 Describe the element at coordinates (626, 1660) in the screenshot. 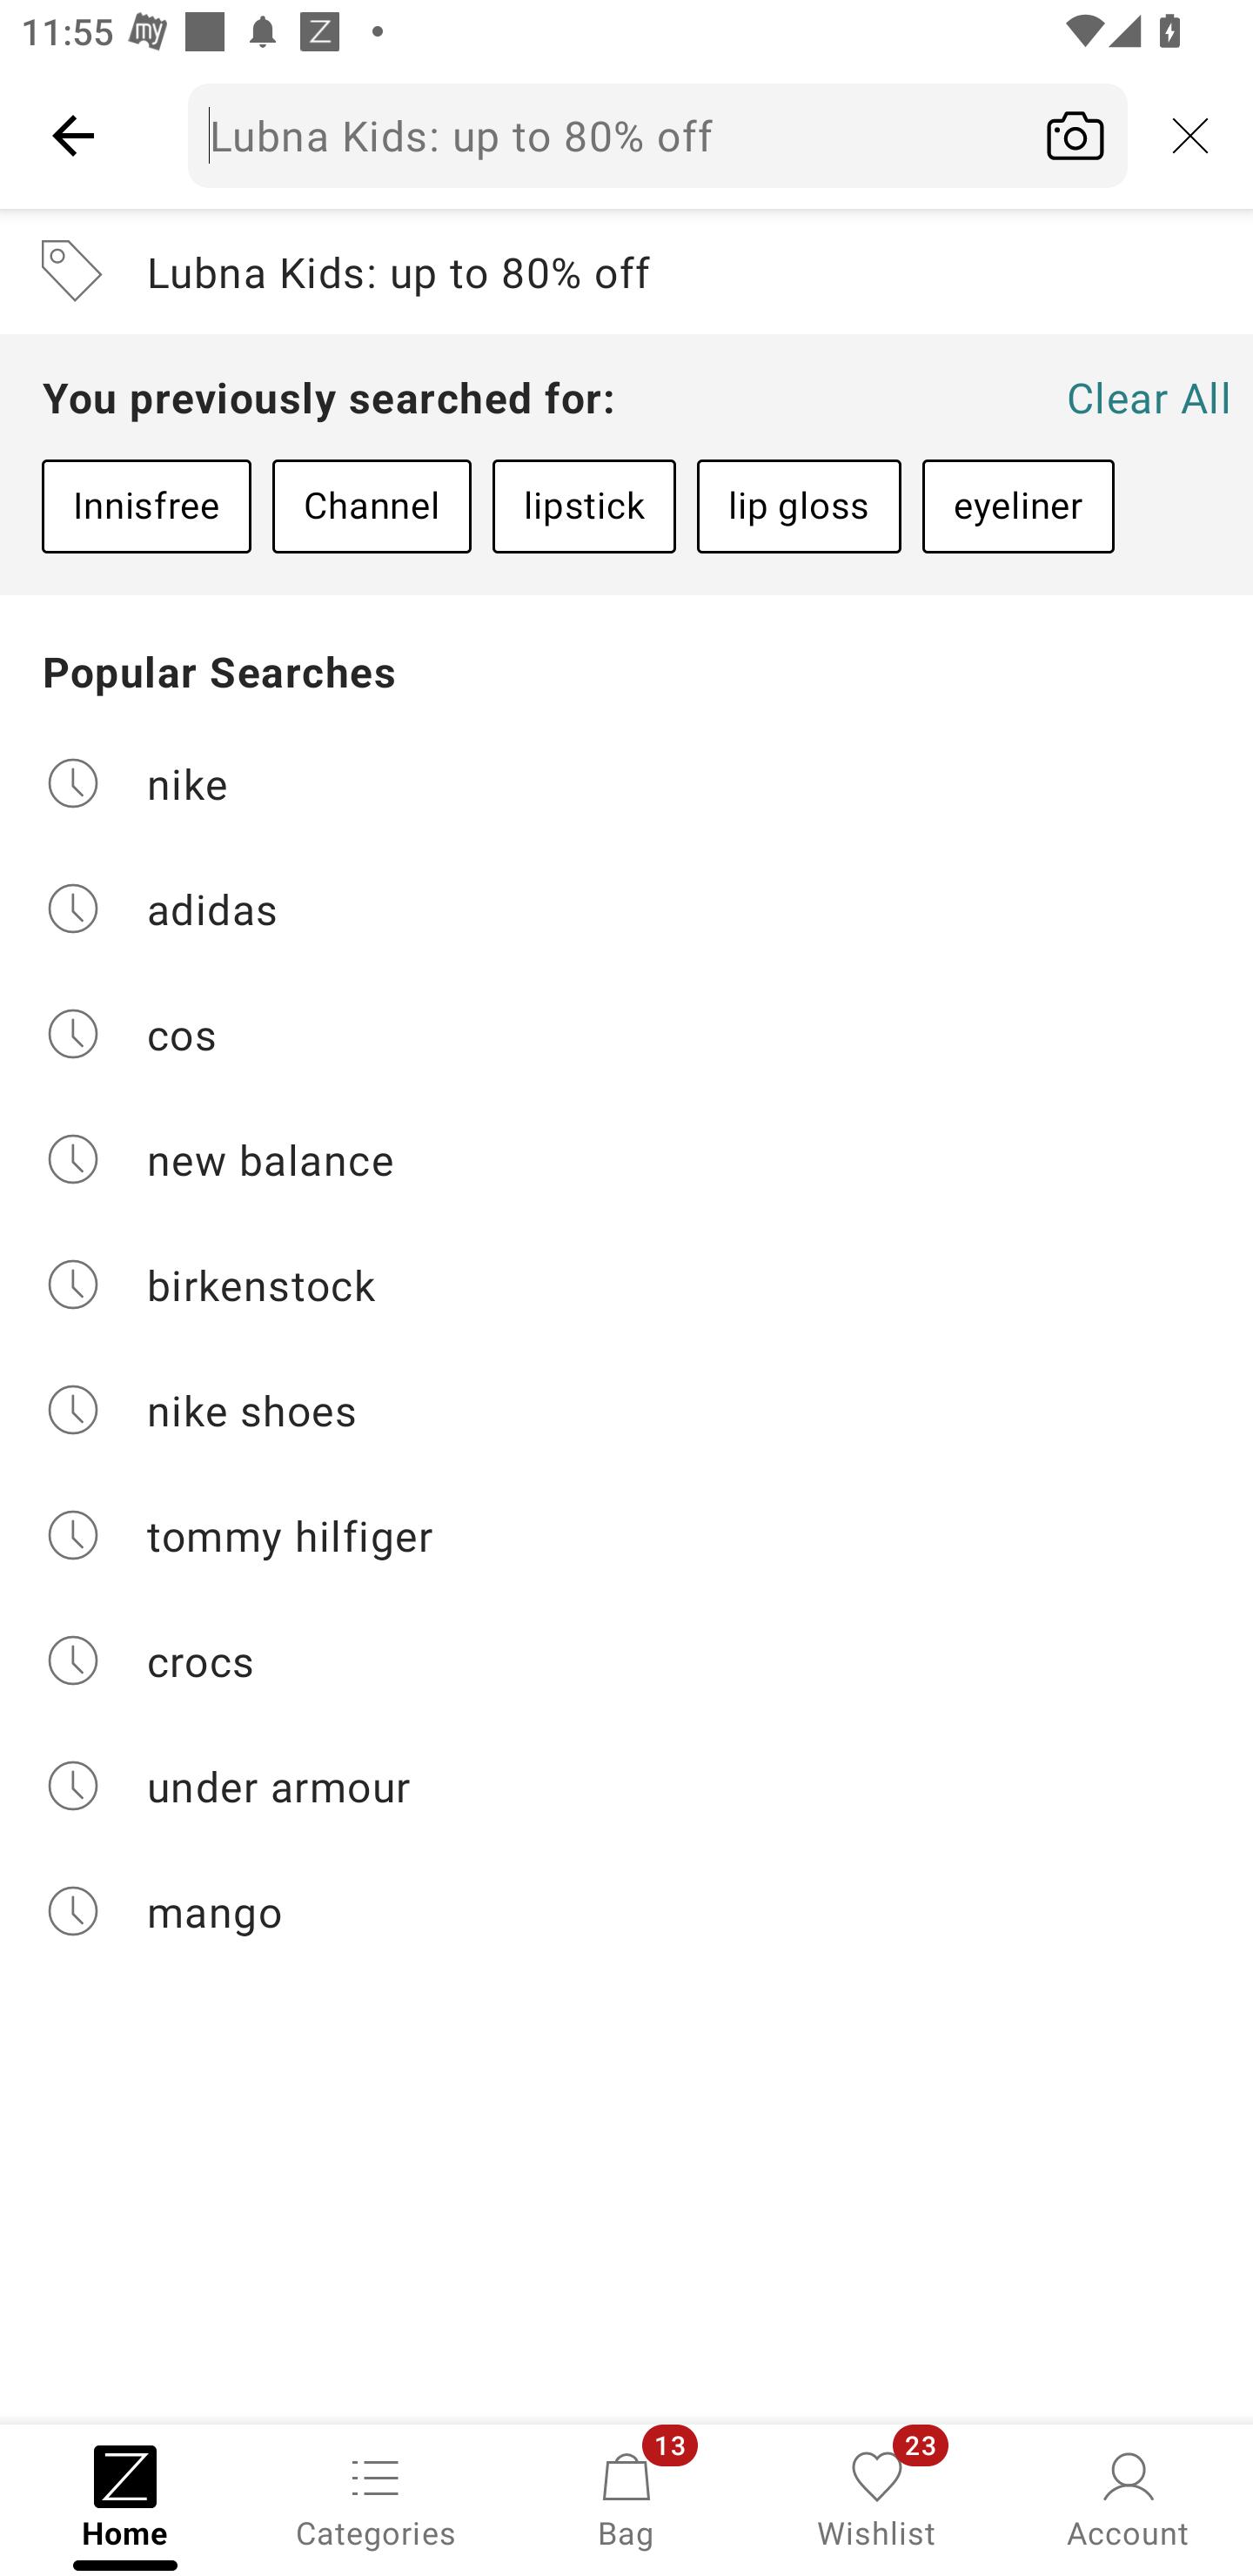

I see `crocs` at that location.